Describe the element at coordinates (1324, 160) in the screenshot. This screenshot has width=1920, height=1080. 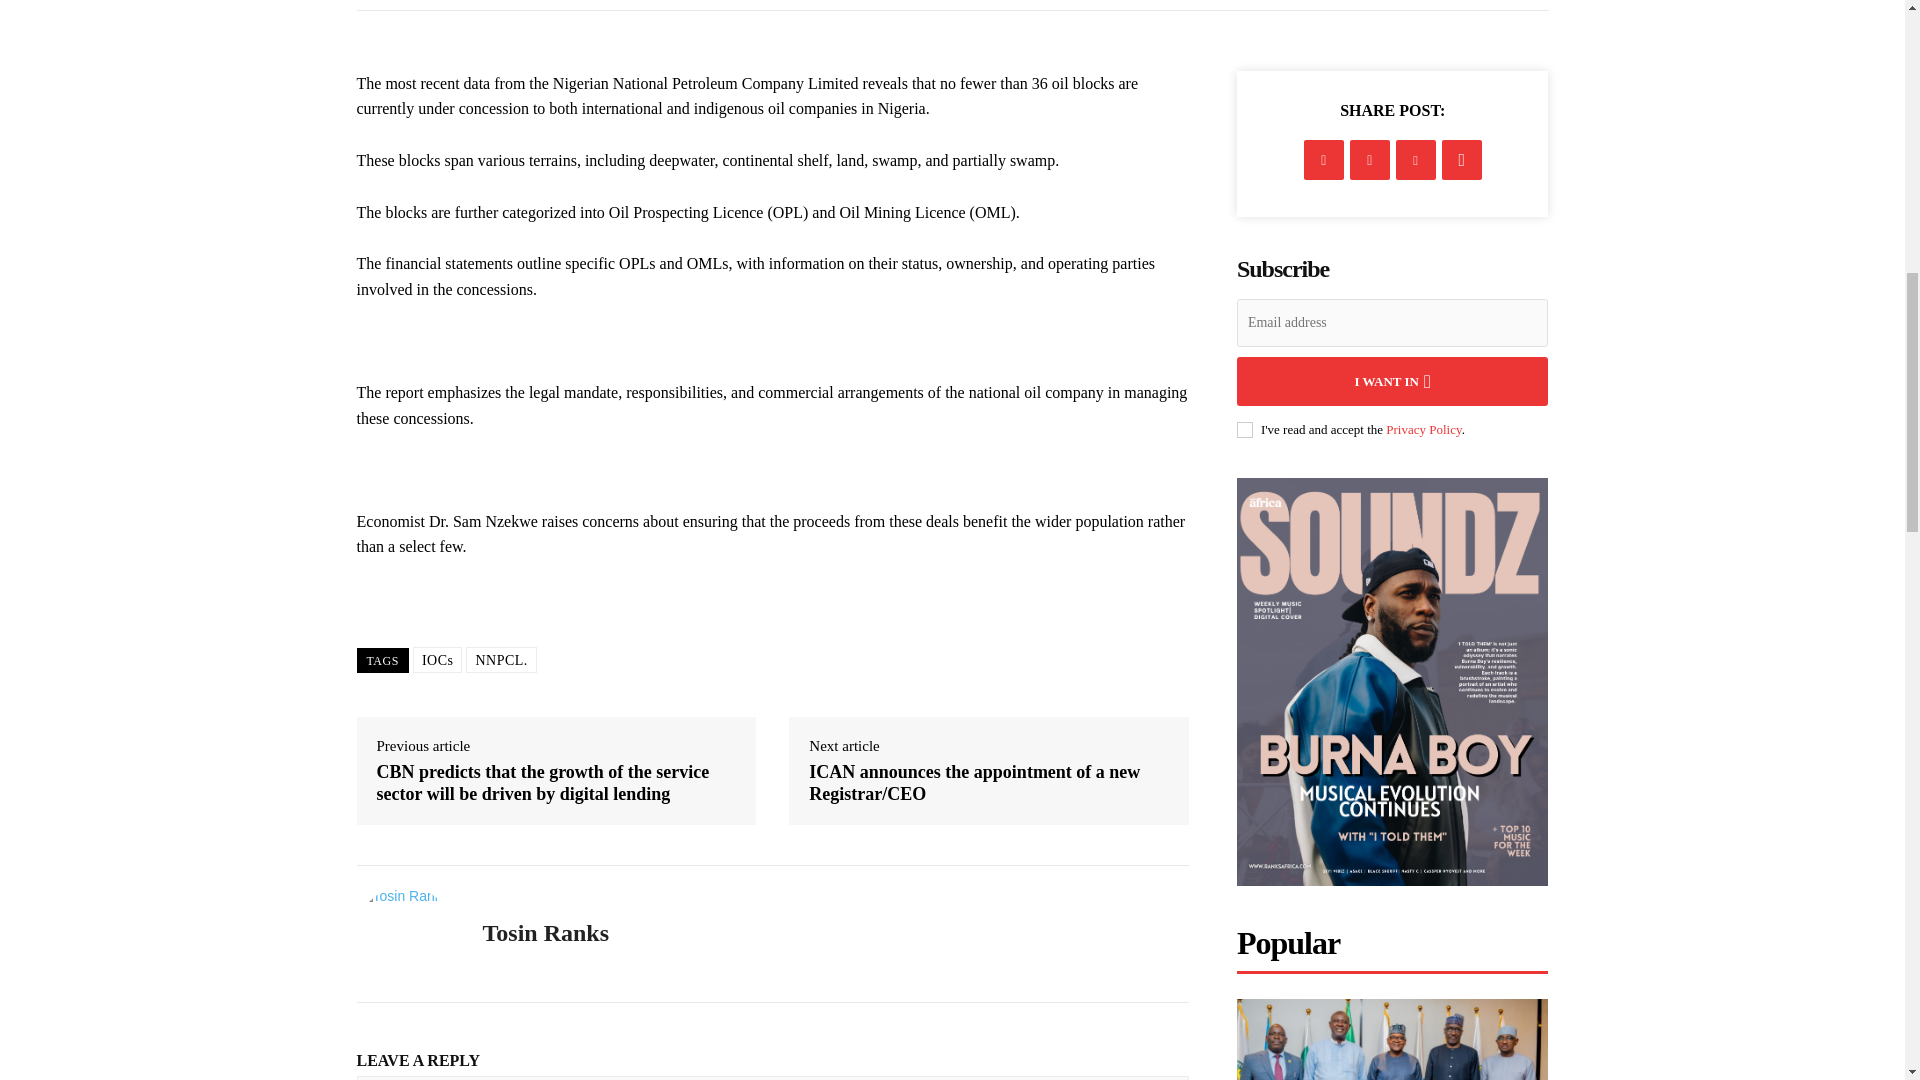
I see `Facebook` at that location.